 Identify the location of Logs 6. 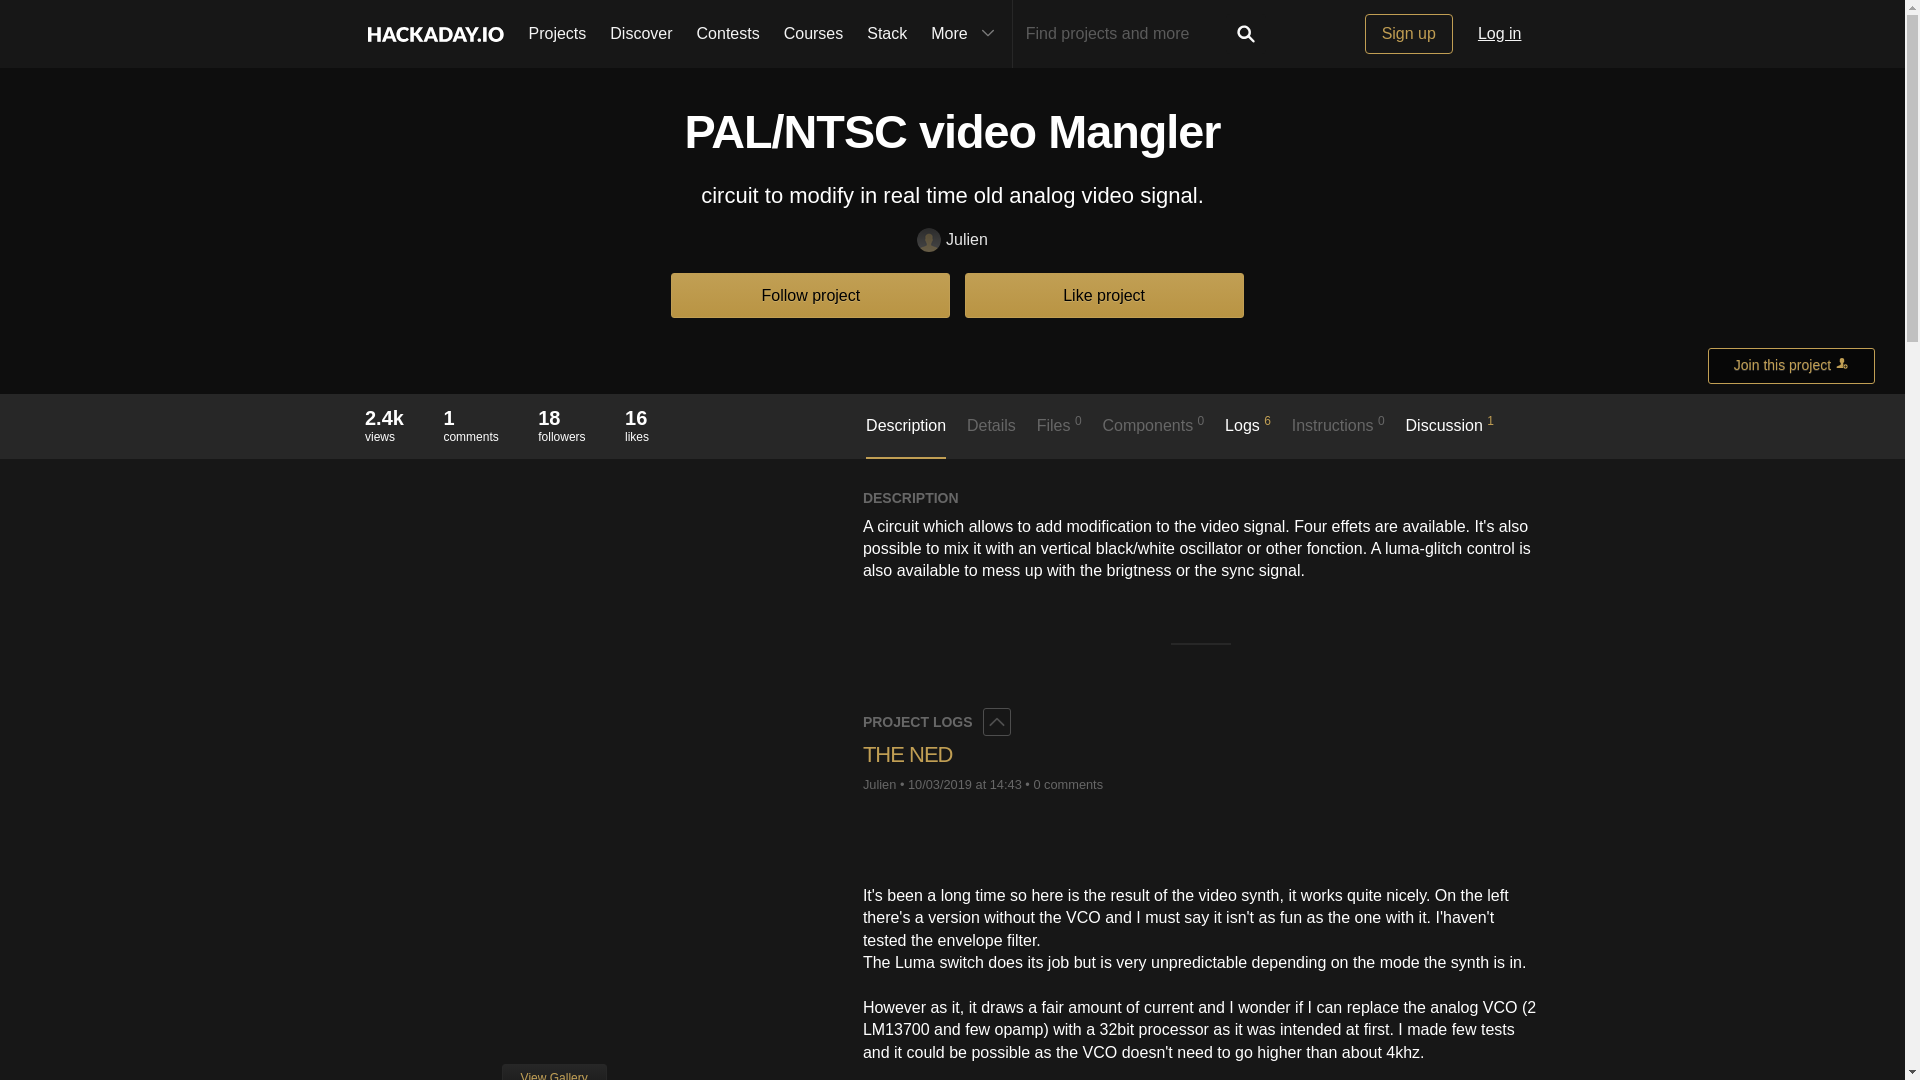
(1248, 434).